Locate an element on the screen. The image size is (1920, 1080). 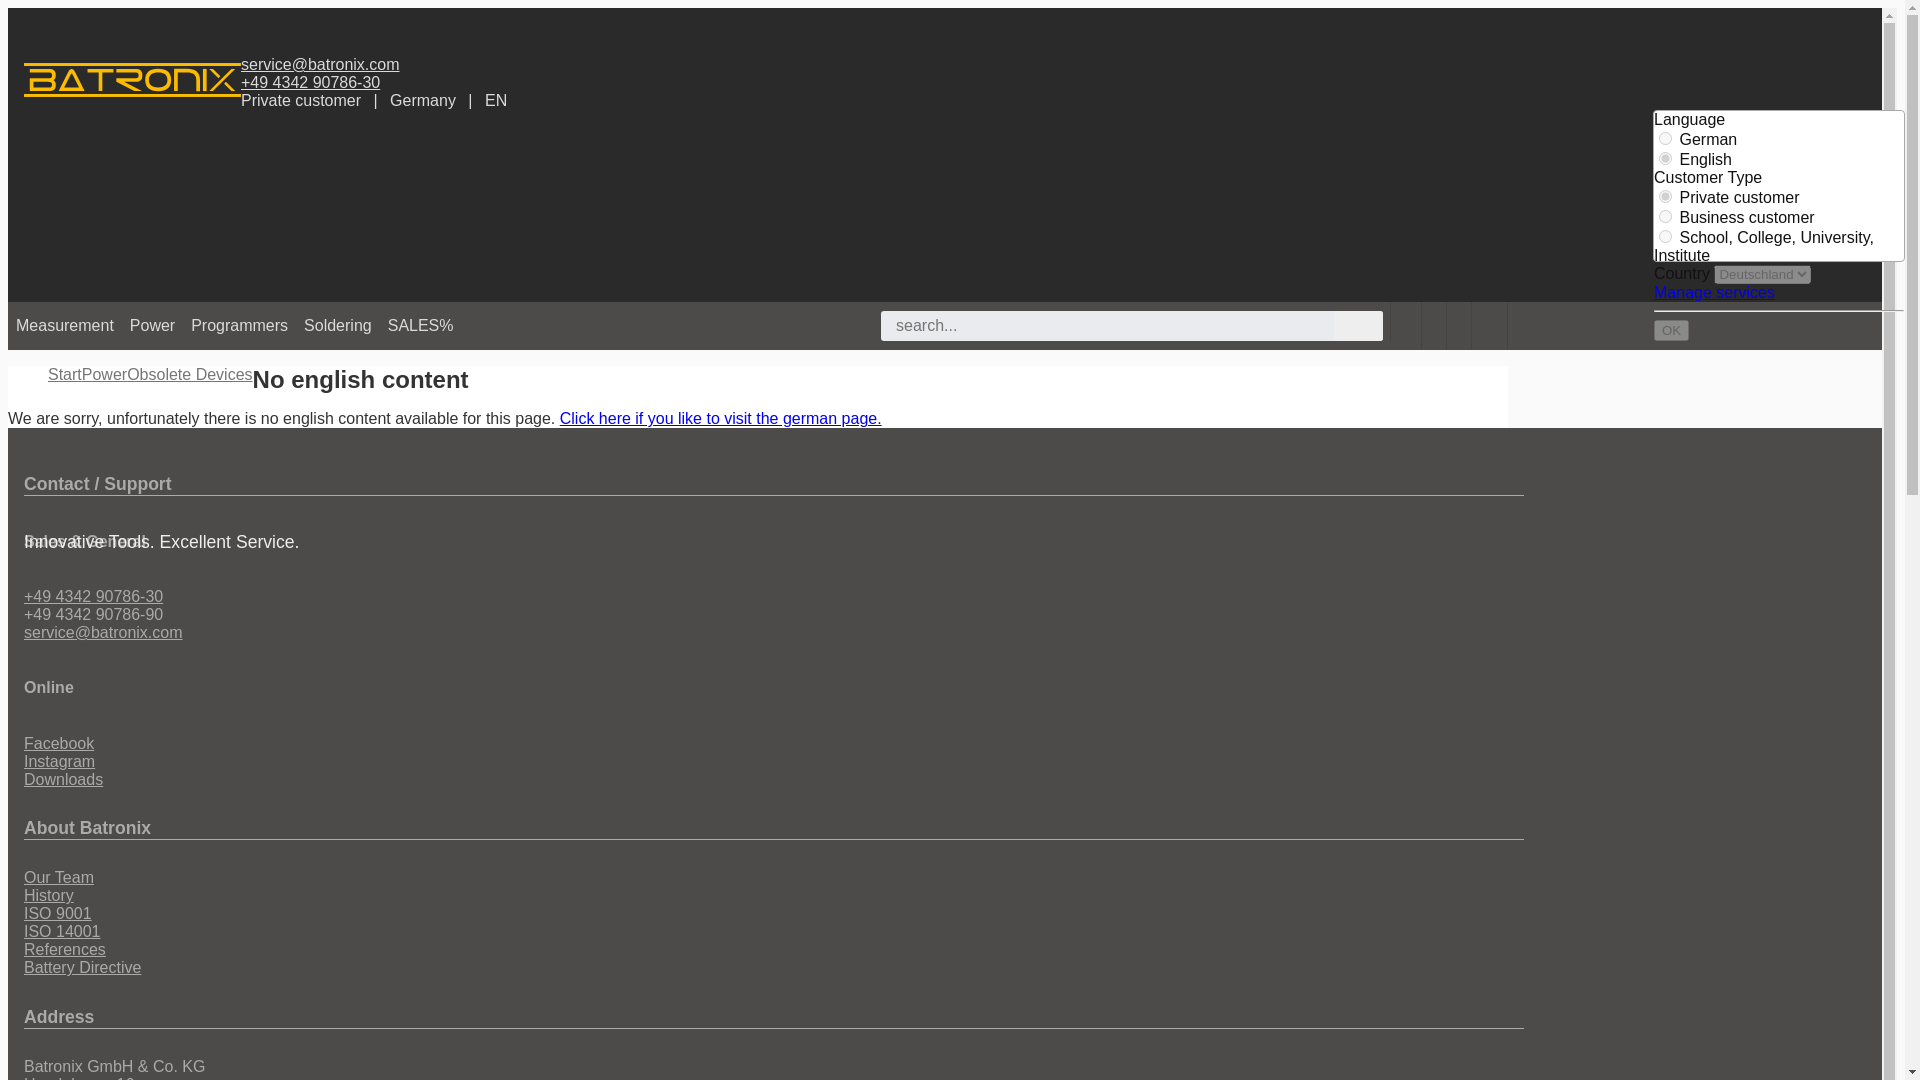
1 is located at coordinates (1665, 196).